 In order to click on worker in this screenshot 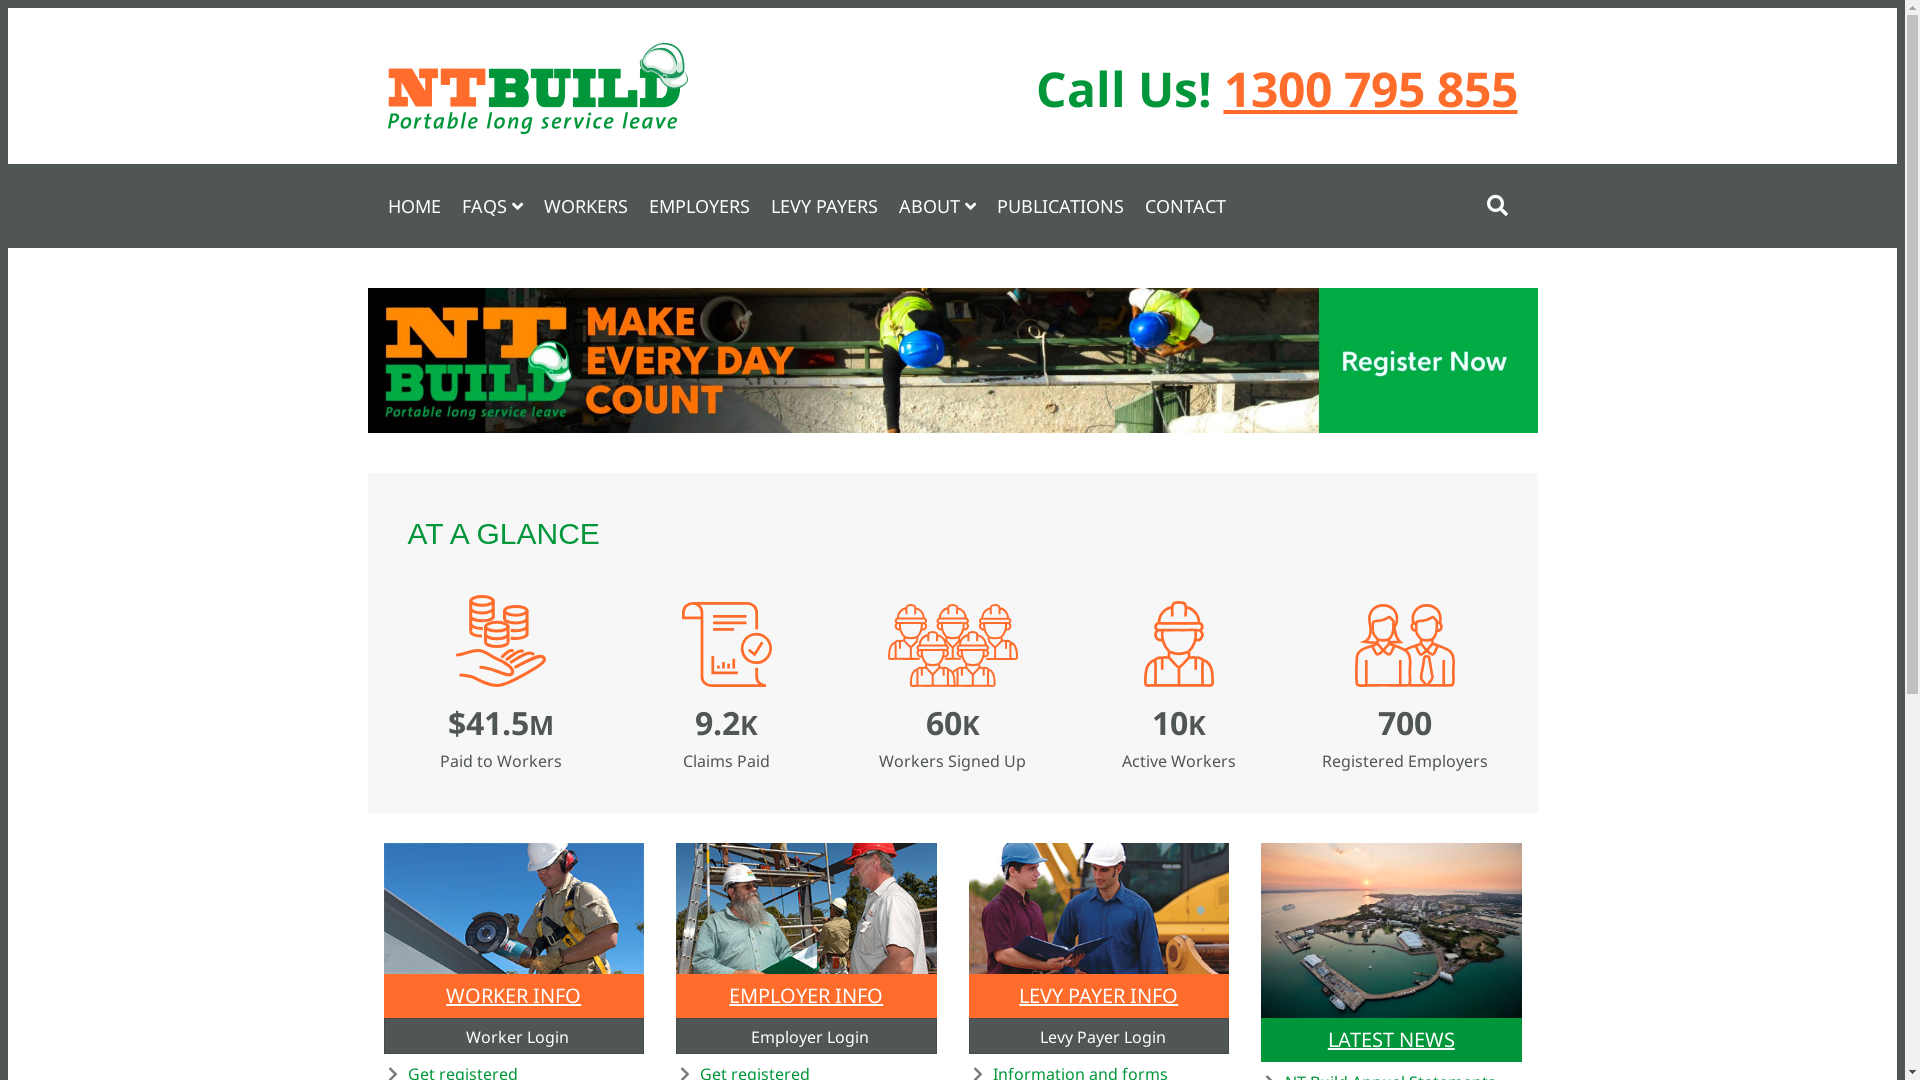, I will do `click(514, 908)`.